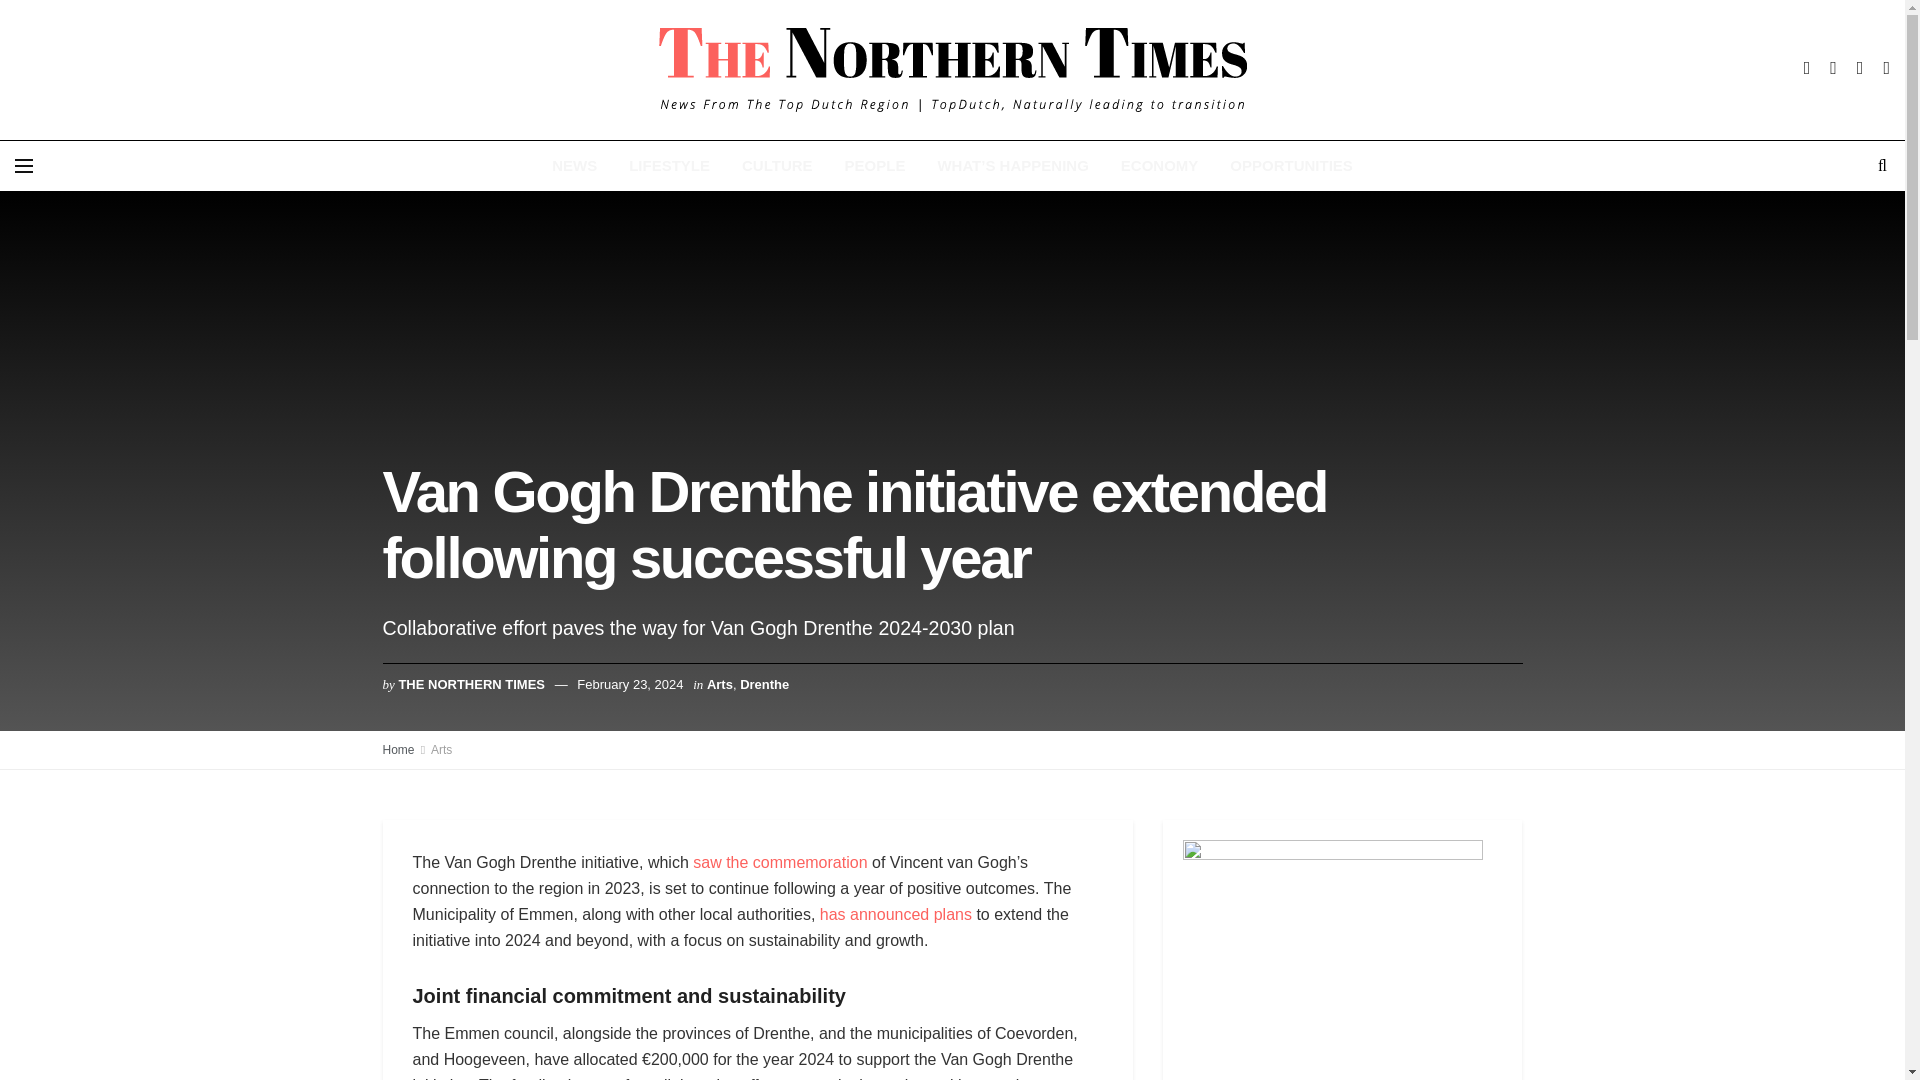 The width and height of the screenshot is (1920, 1080). Describe the element at coordinates (630, 684) in the screenshot. I see `February 23, 2024` at that location.